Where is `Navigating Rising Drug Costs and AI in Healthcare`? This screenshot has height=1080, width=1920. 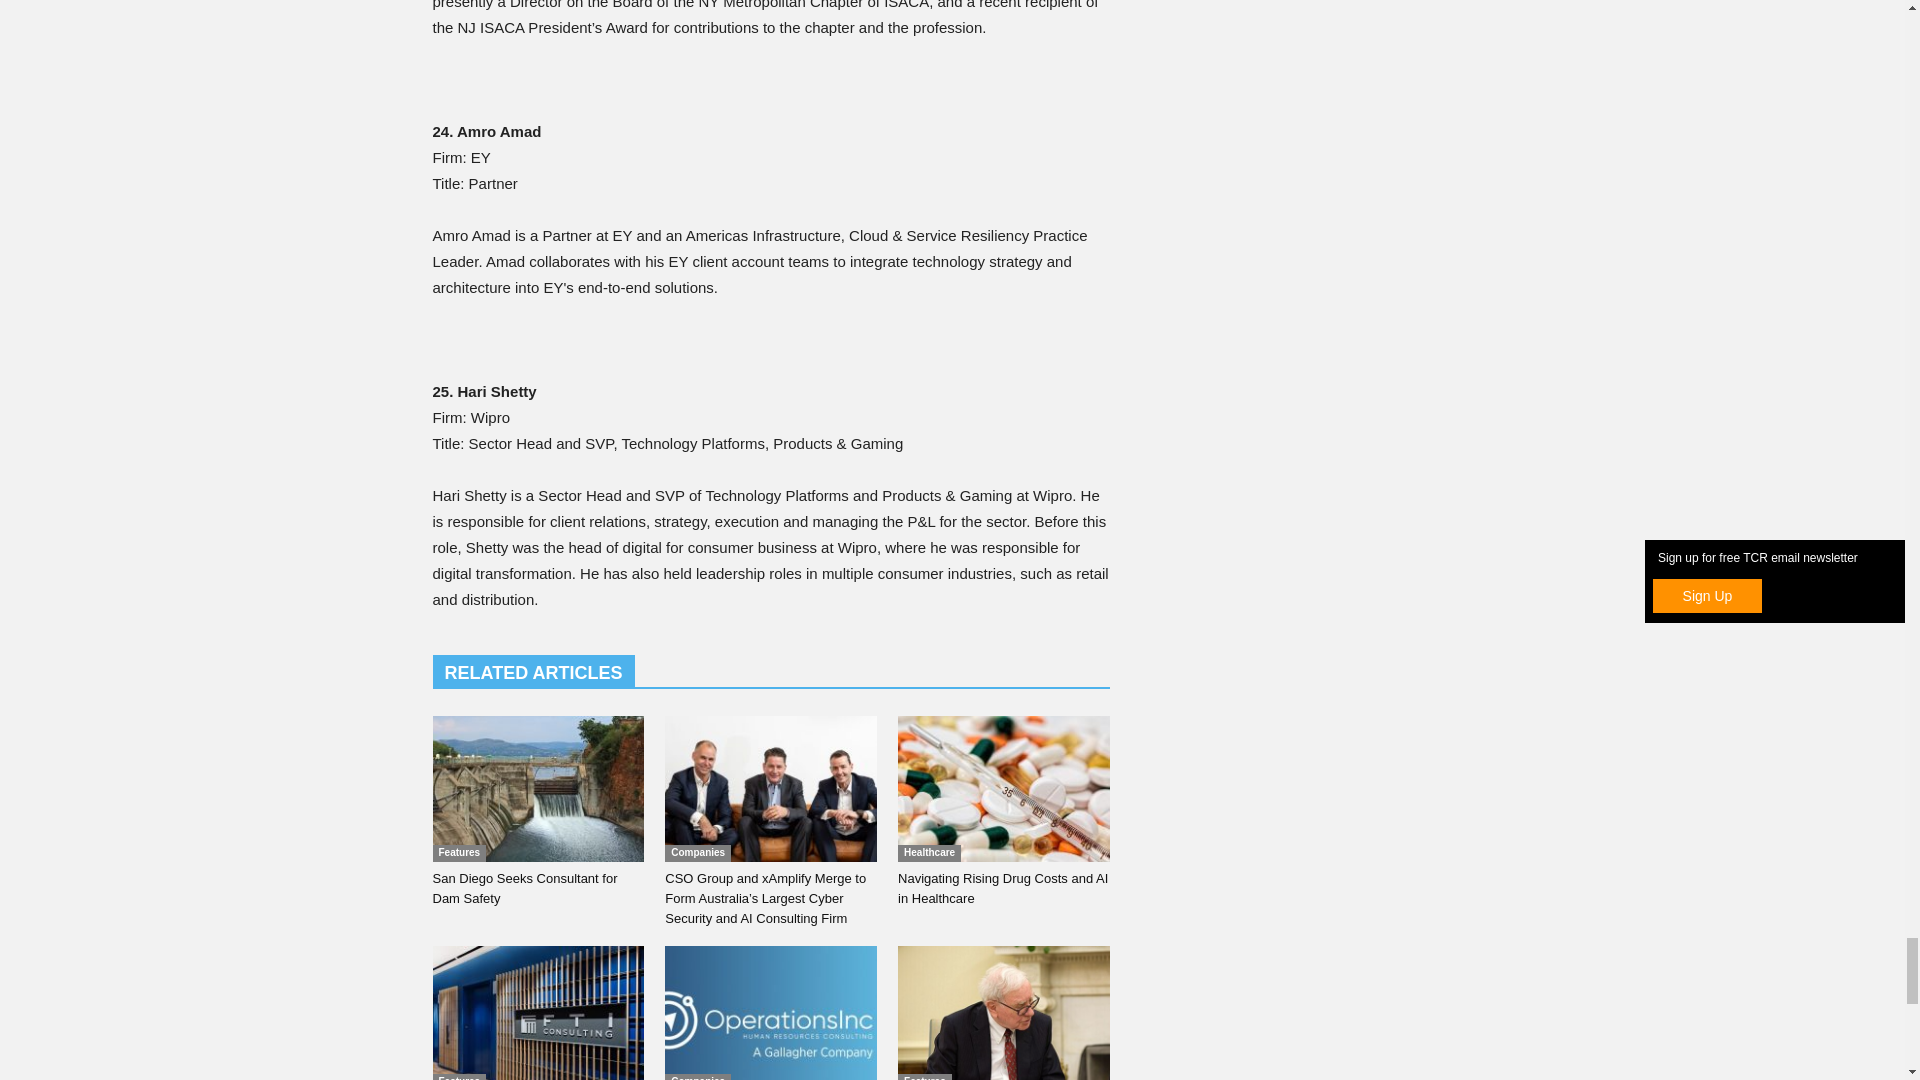
Navigating Rising Drug Costs and AI in Healthcare is located at coordinates (1002, 888).